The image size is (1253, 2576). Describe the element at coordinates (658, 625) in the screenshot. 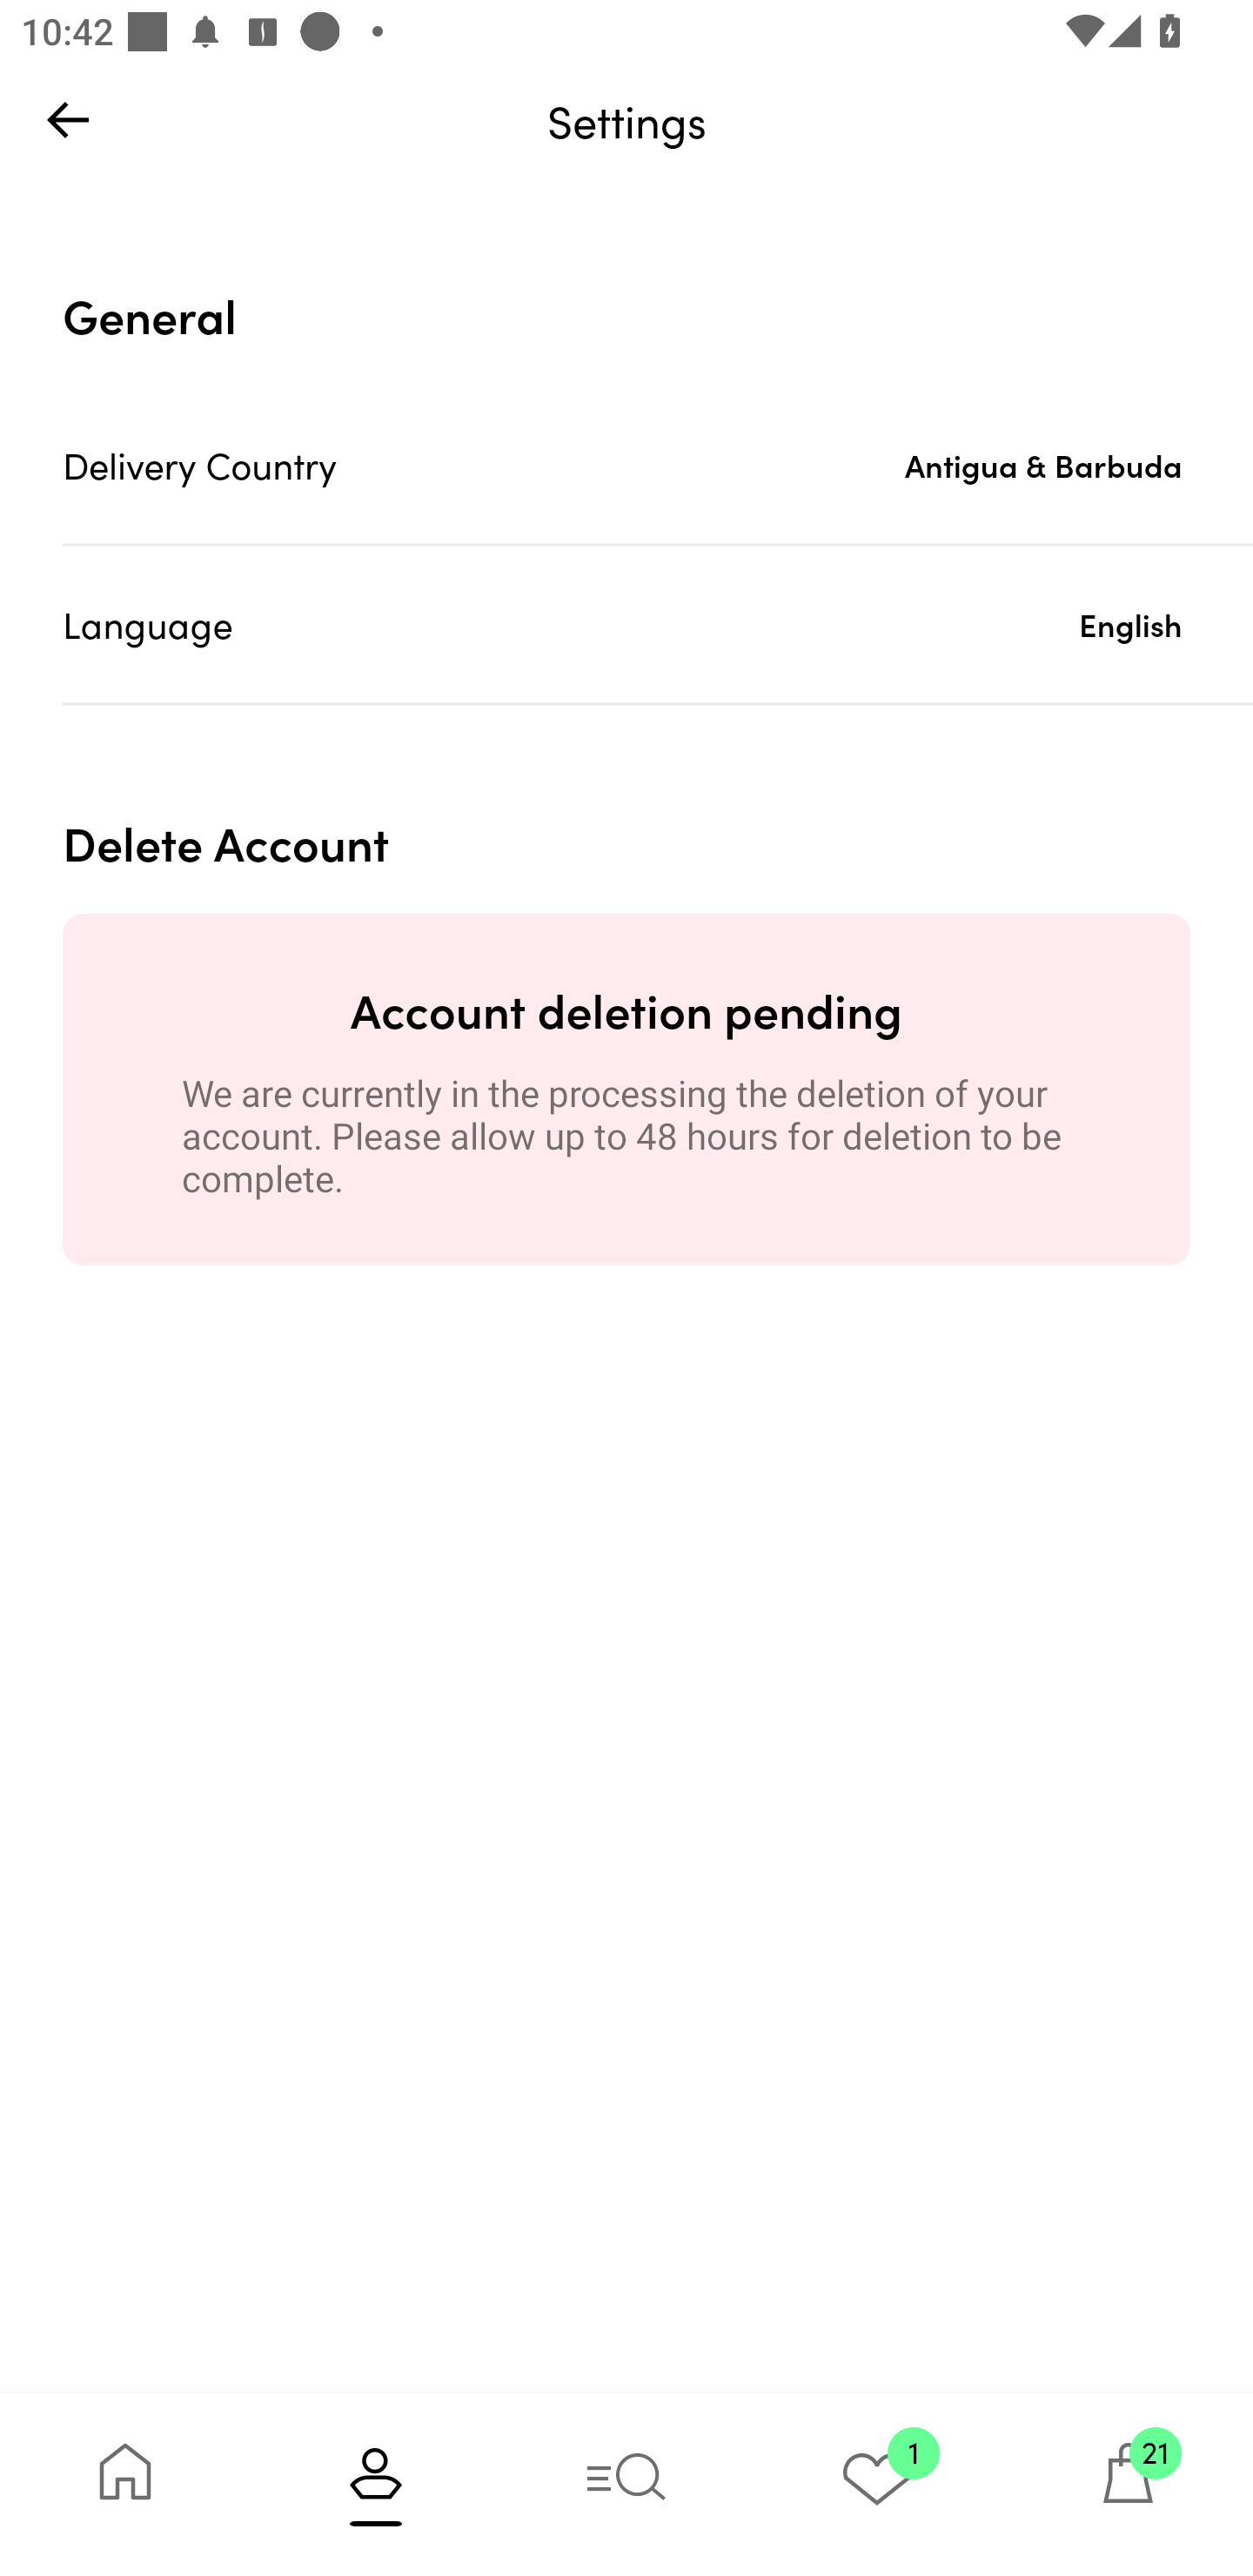

I see `Language English` at that location.